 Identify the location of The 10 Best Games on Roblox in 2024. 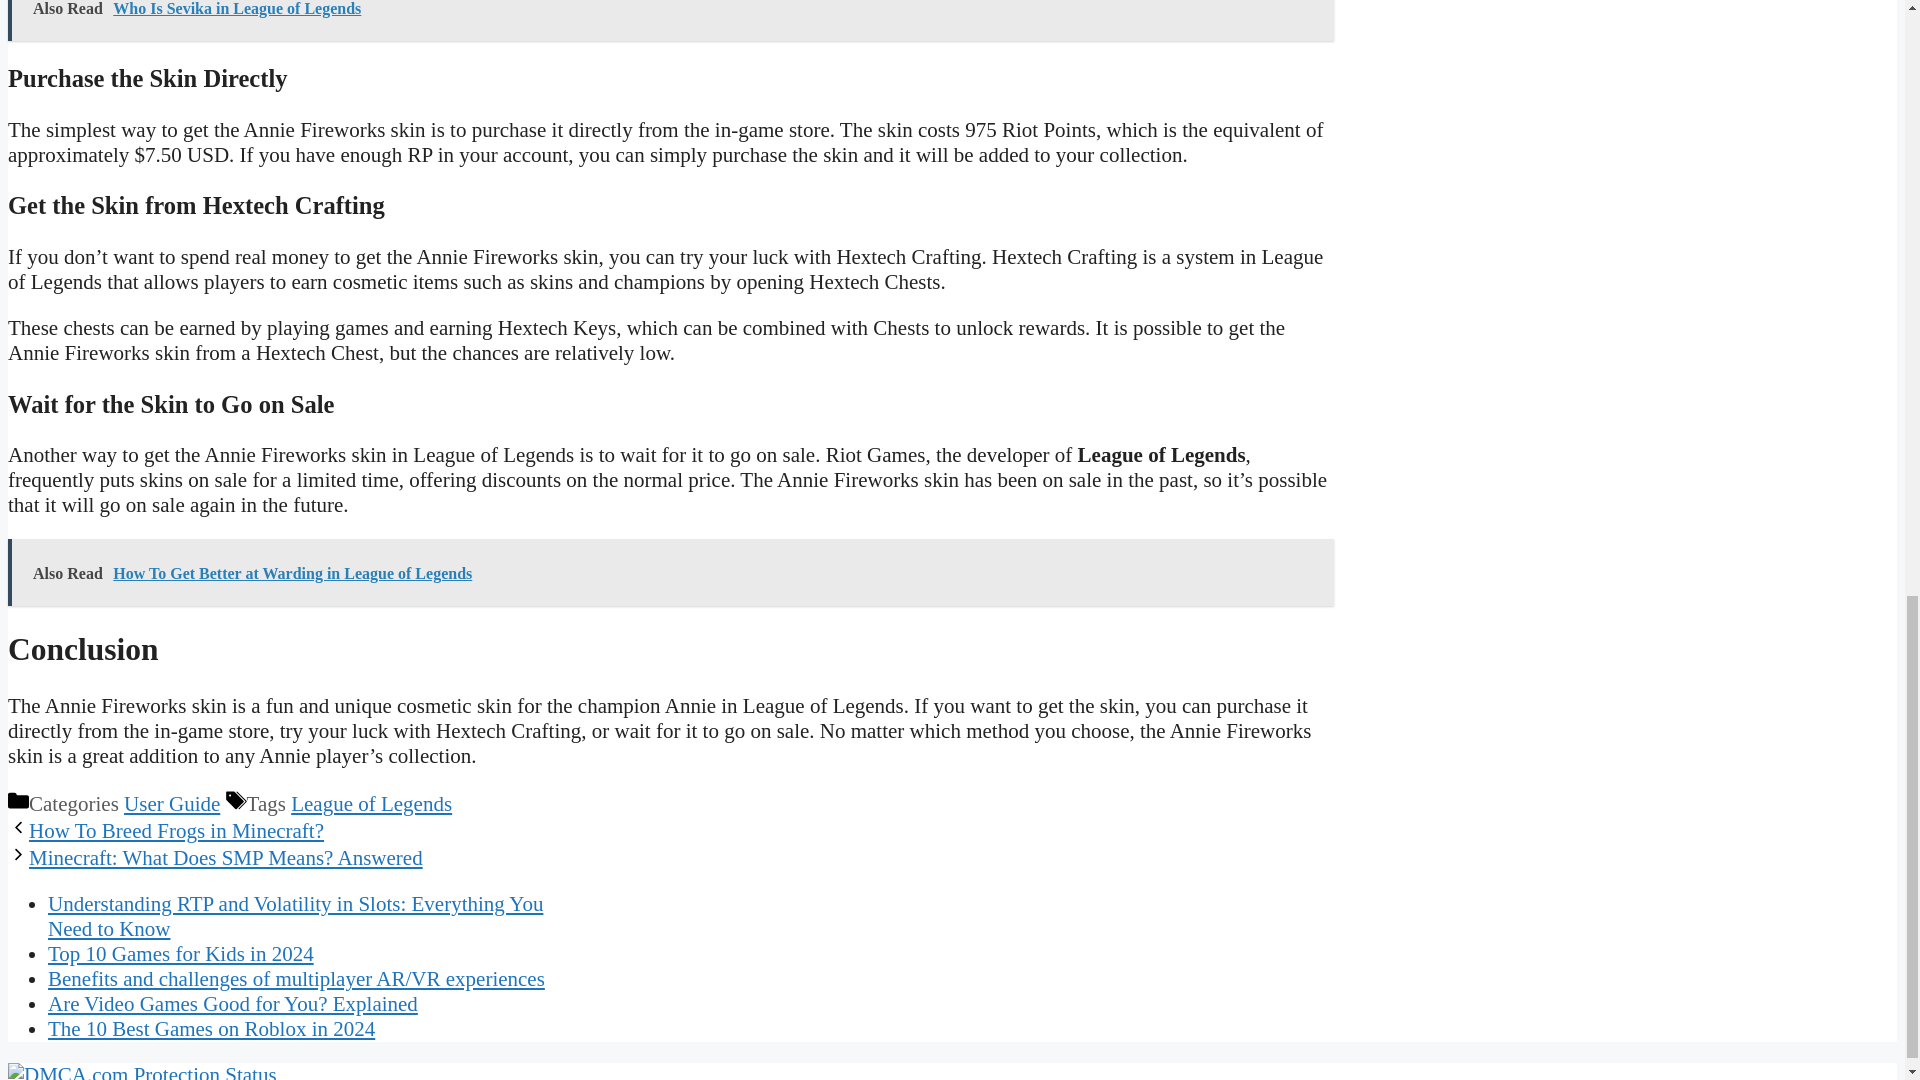
(211, 1029).